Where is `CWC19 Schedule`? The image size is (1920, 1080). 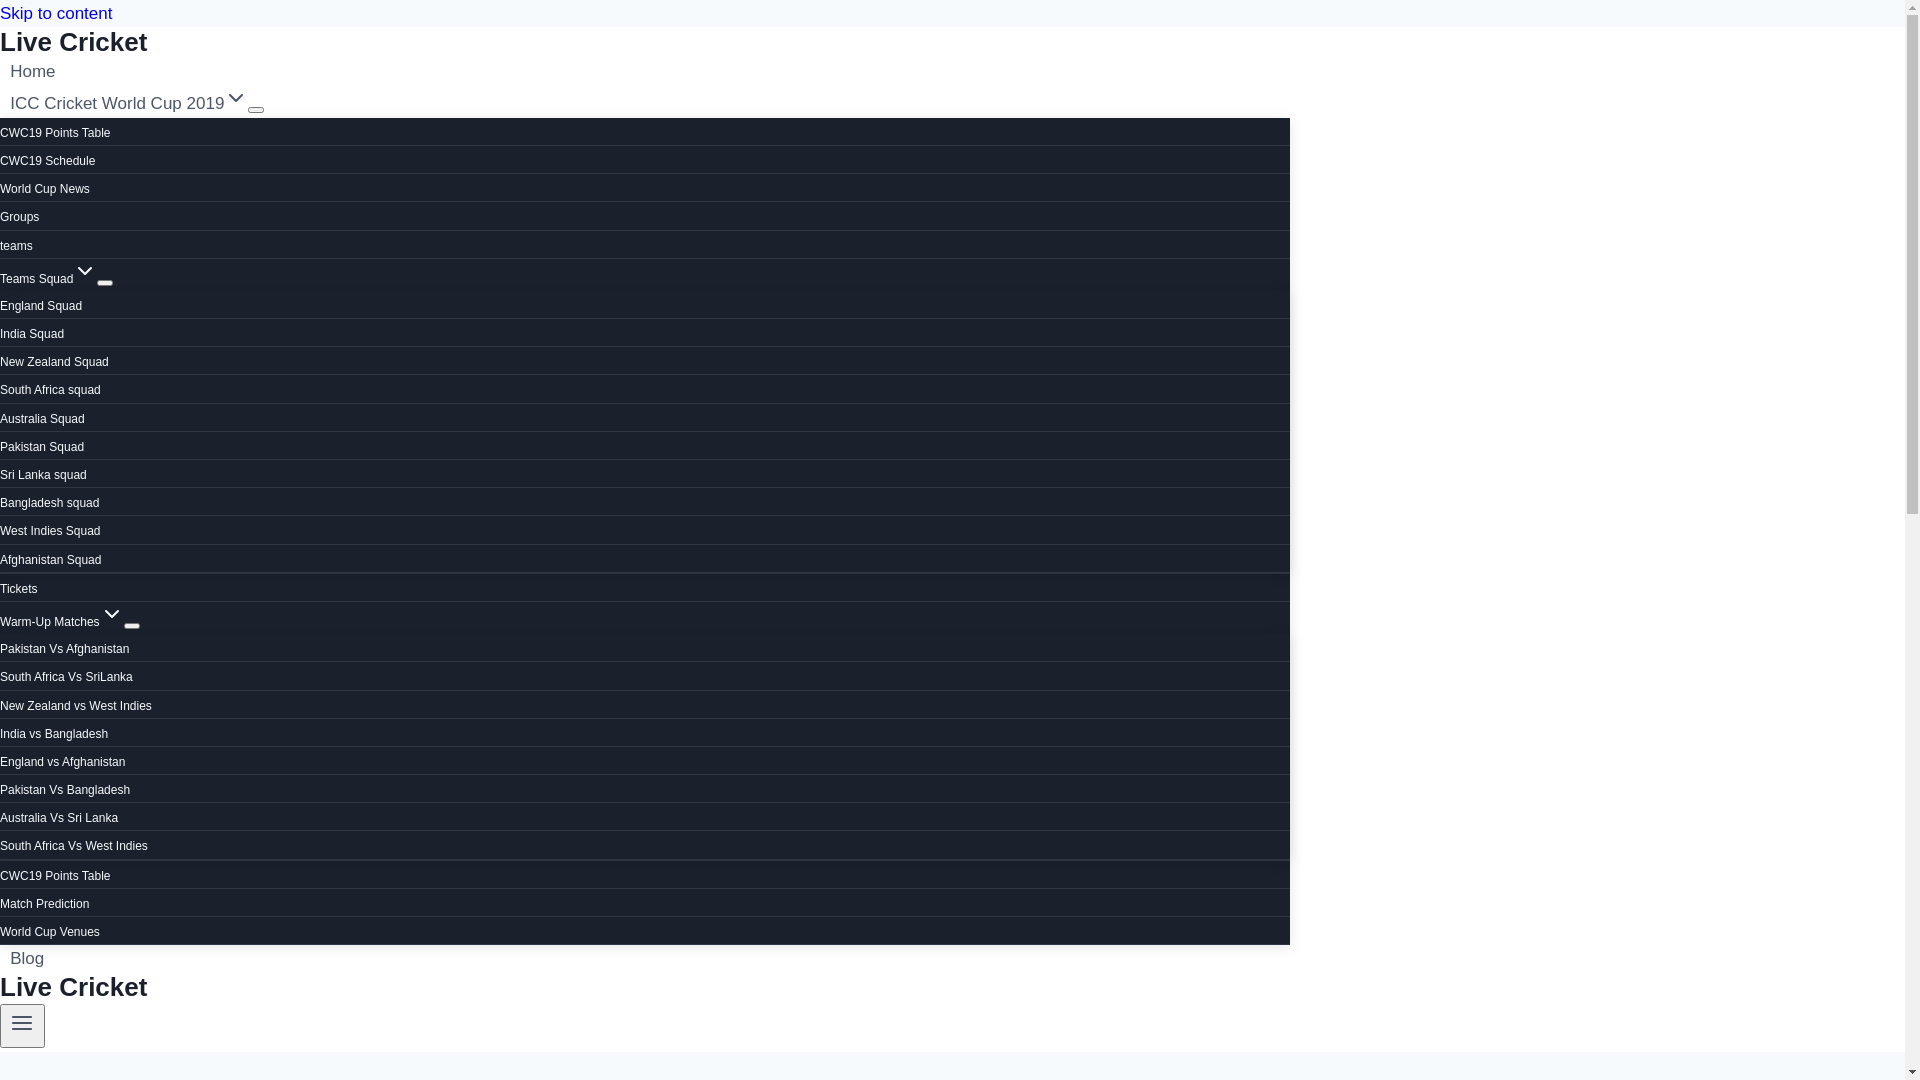
CWC19 Schedule is located at coordinates (48, 161).